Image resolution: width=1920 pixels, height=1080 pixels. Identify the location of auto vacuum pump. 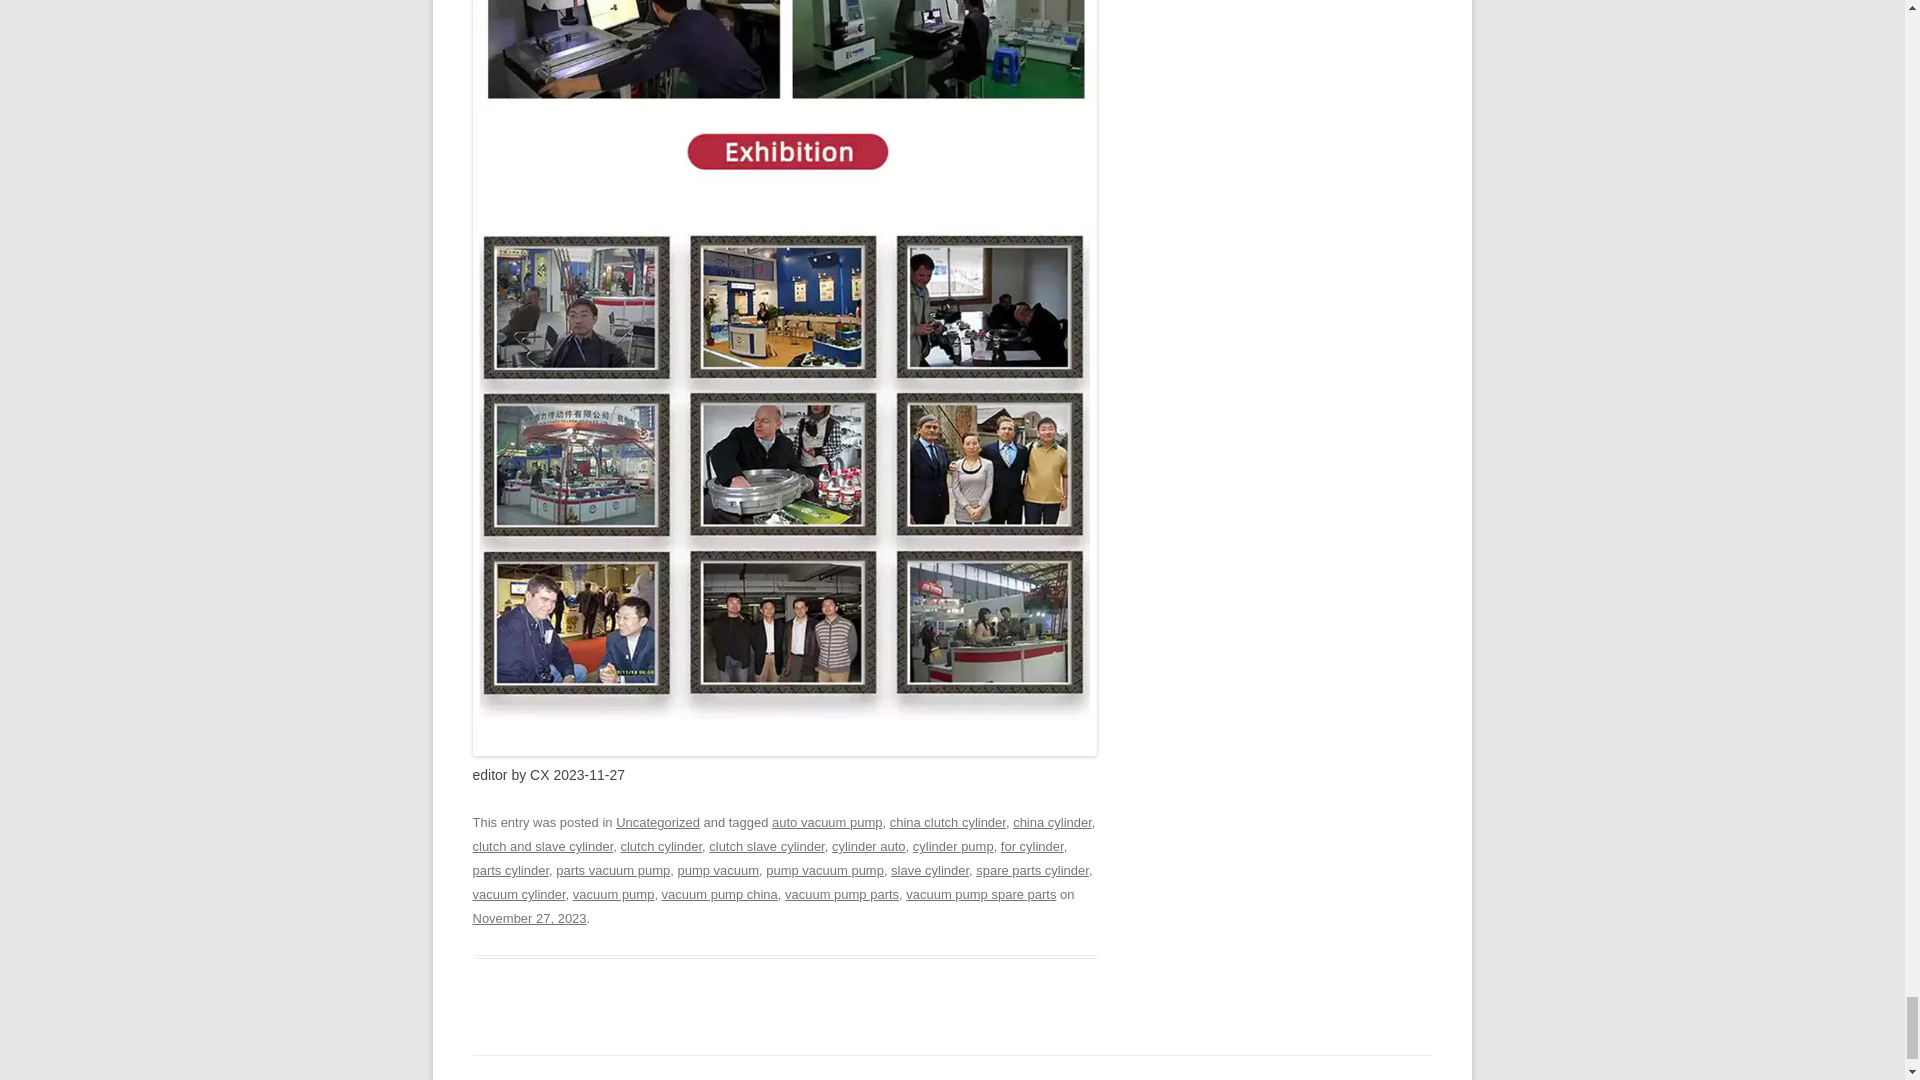
(826, 822).